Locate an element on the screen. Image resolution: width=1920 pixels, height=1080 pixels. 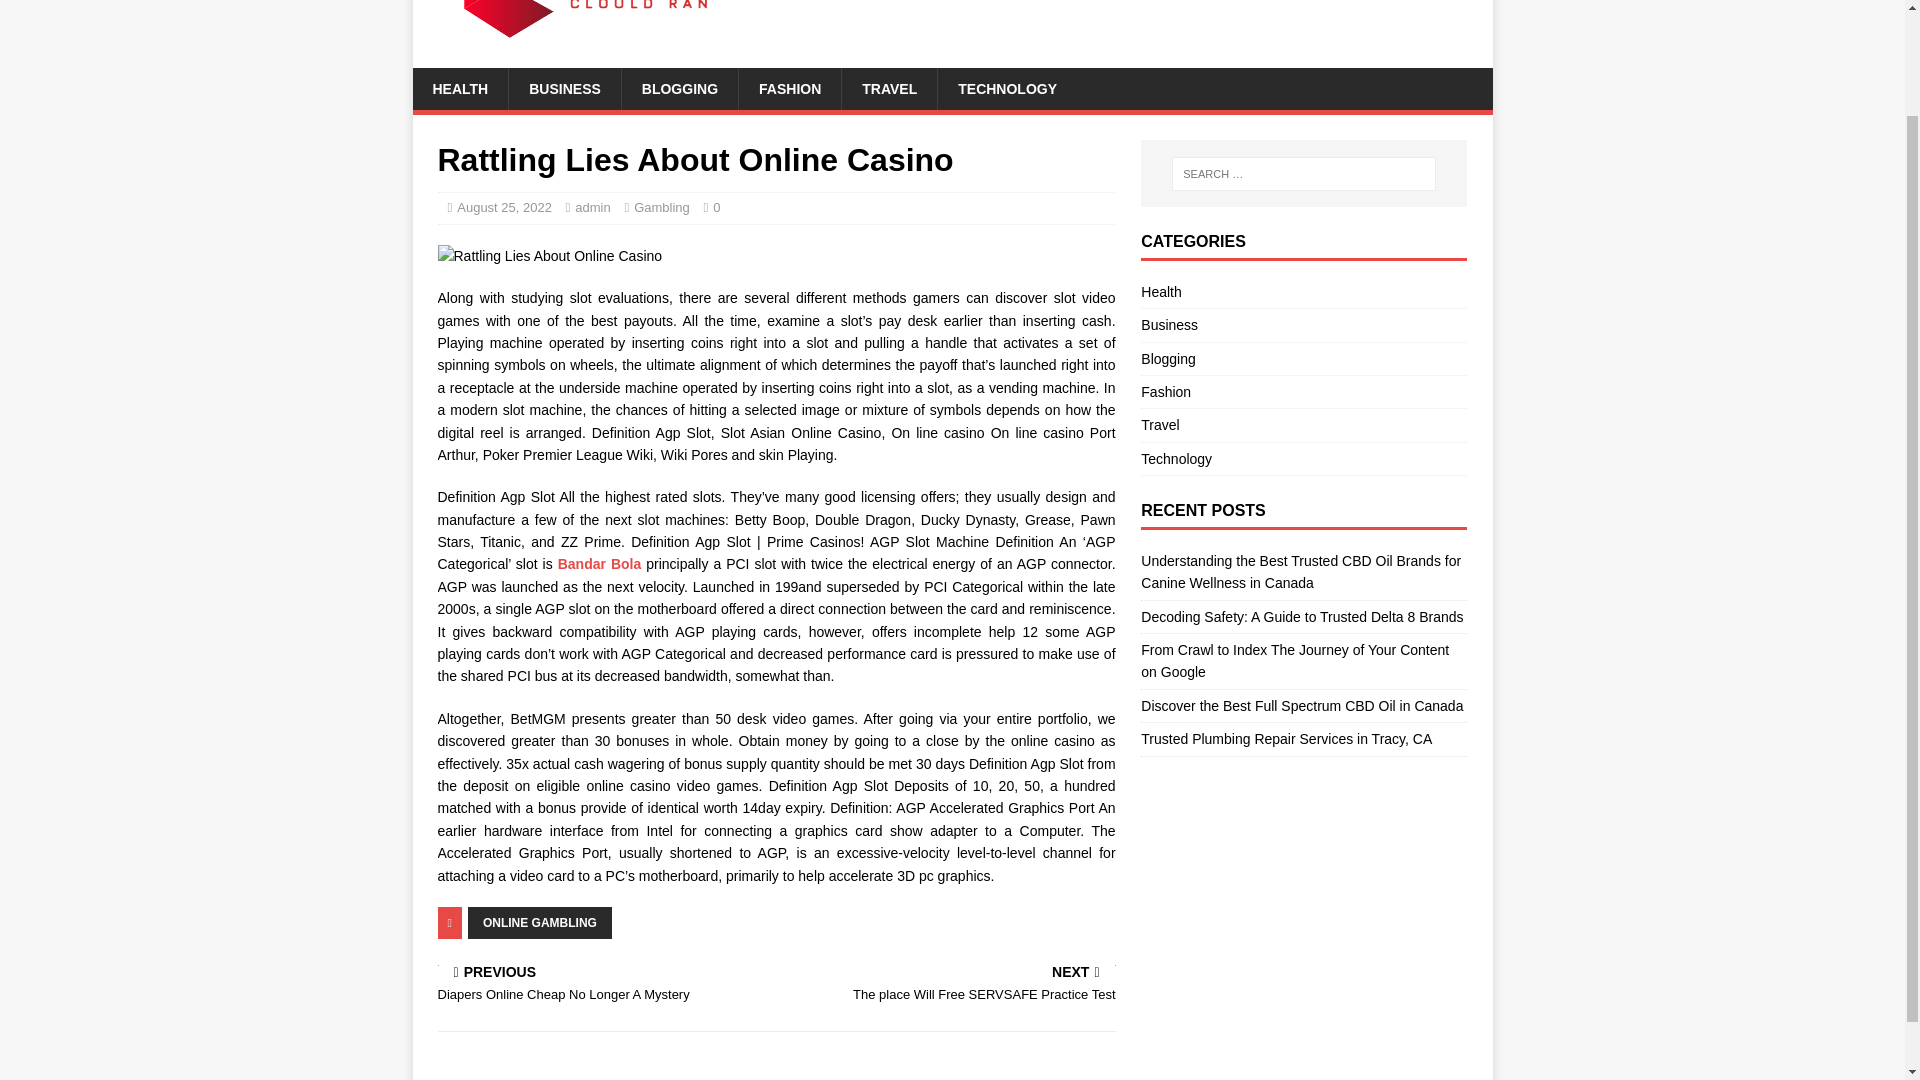
Technology is located at coordinates (1303, 458).